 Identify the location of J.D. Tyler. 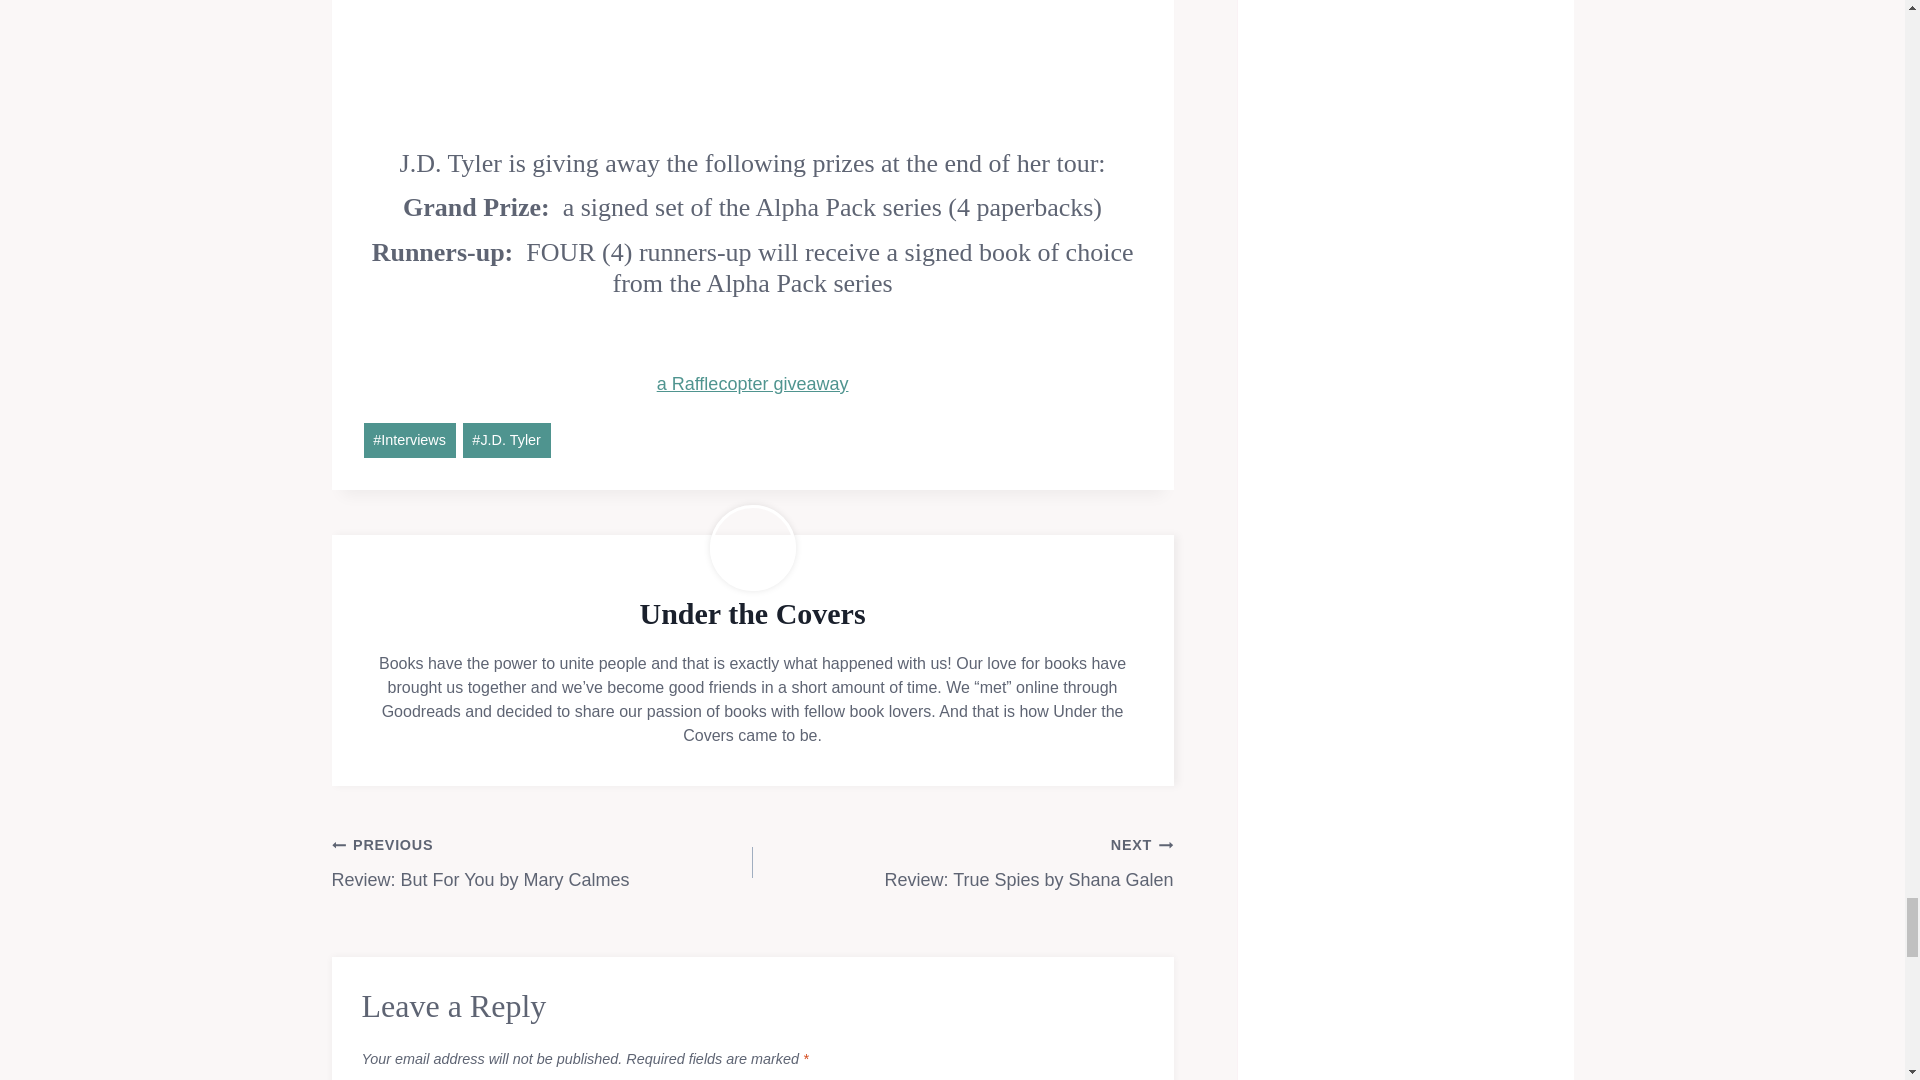
(506, 440).